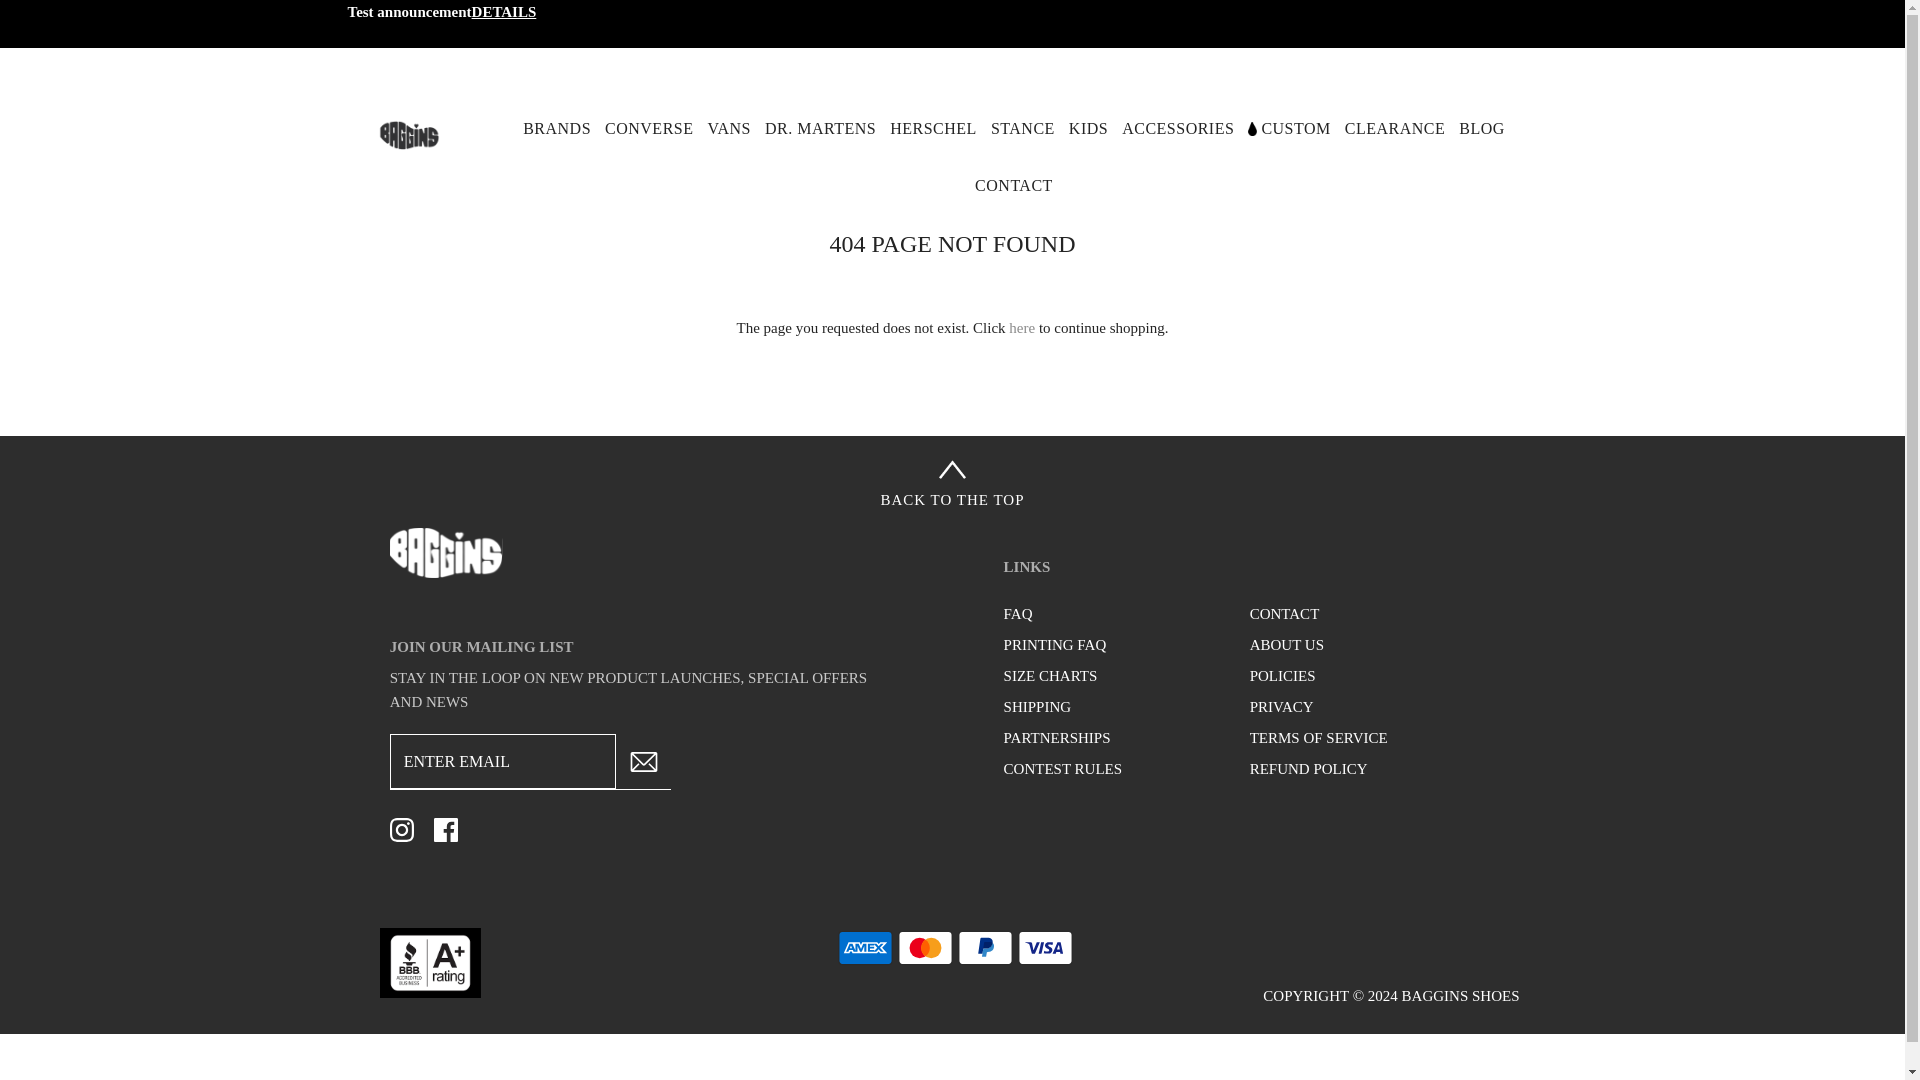 This screenshot has height=1080, width=1920. What do you see at coordinates (1045, 947) in the screenshot?
I see `Visa` at bounding box center [1045, 947].